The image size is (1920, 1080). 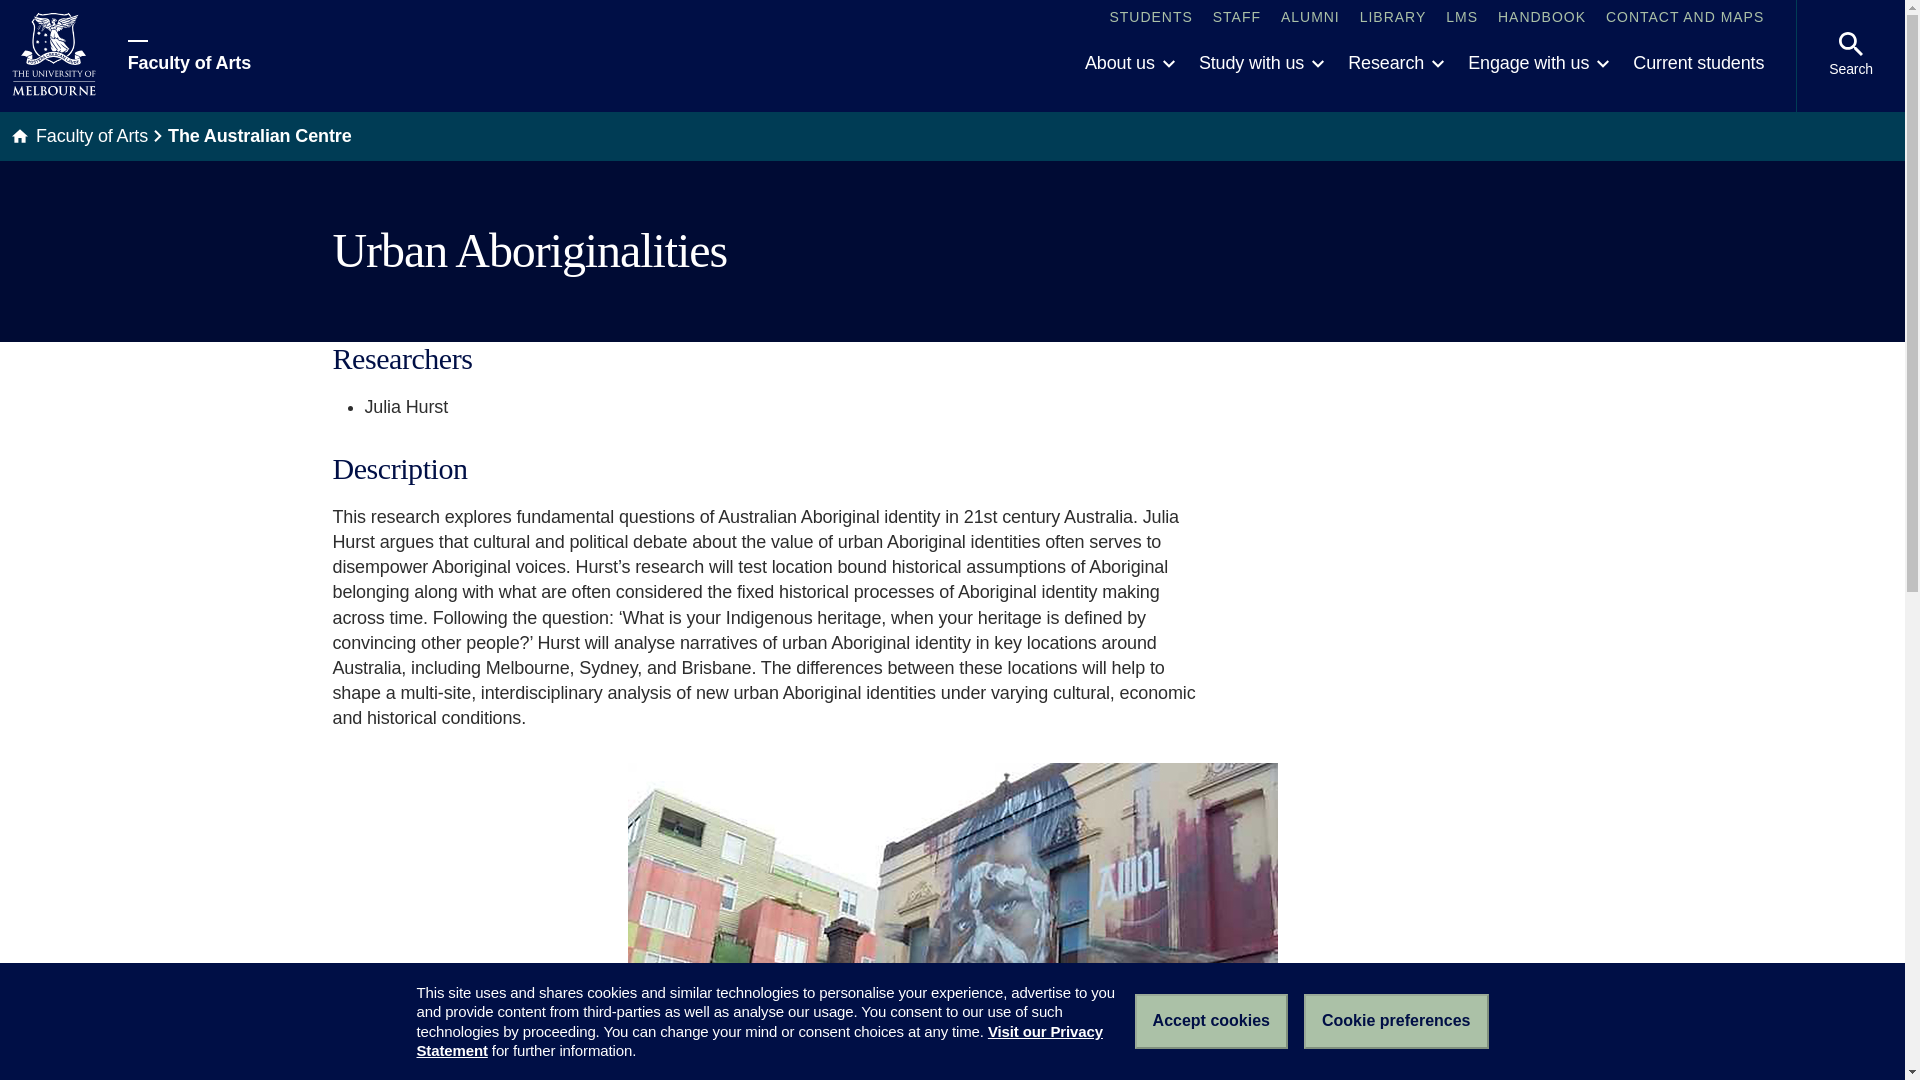 What do you see at coordinates (1541, 18) in the screenshot?
I see `HANDBOOK` at bounding box center [1541, 18].